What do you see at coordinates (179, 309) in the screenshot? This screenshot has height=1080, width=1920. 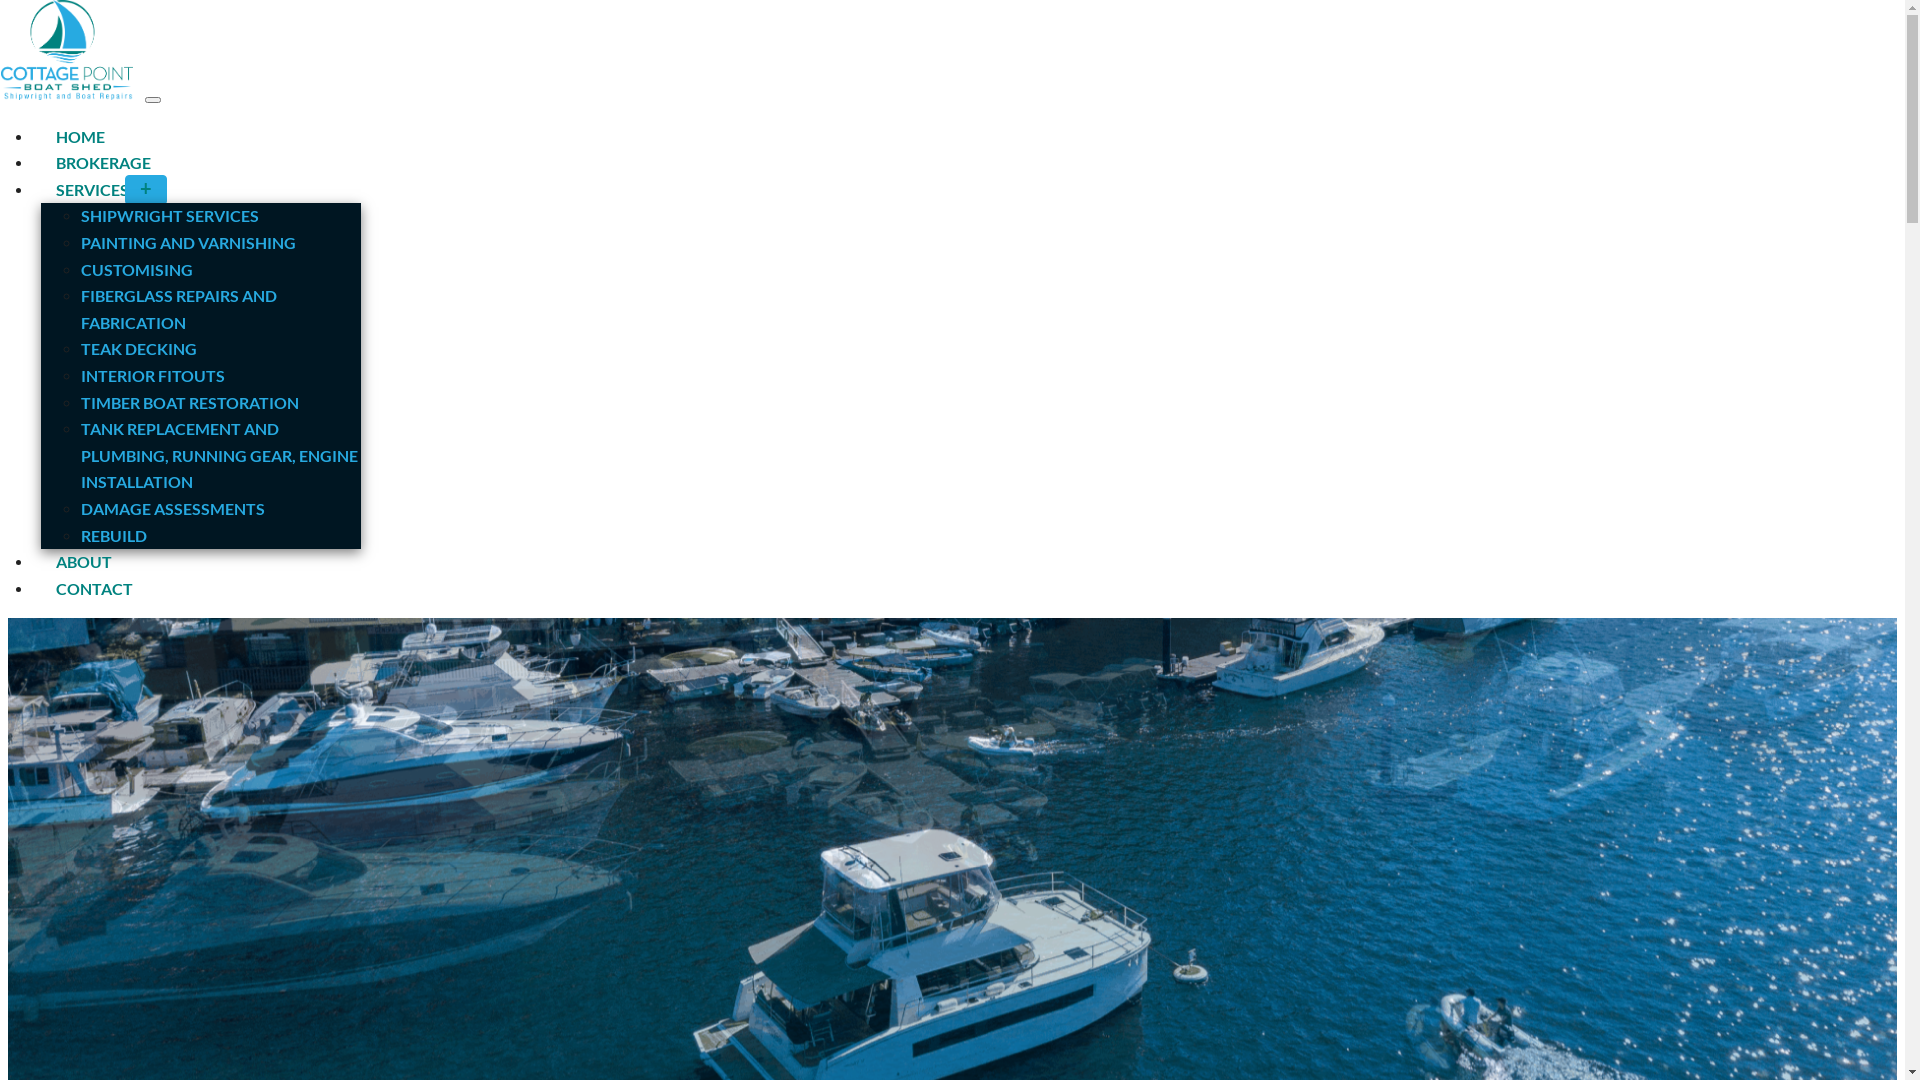 I see `FIBERGLASS REPAIRS AND FABRICATION` at bounding box center [179, 309].